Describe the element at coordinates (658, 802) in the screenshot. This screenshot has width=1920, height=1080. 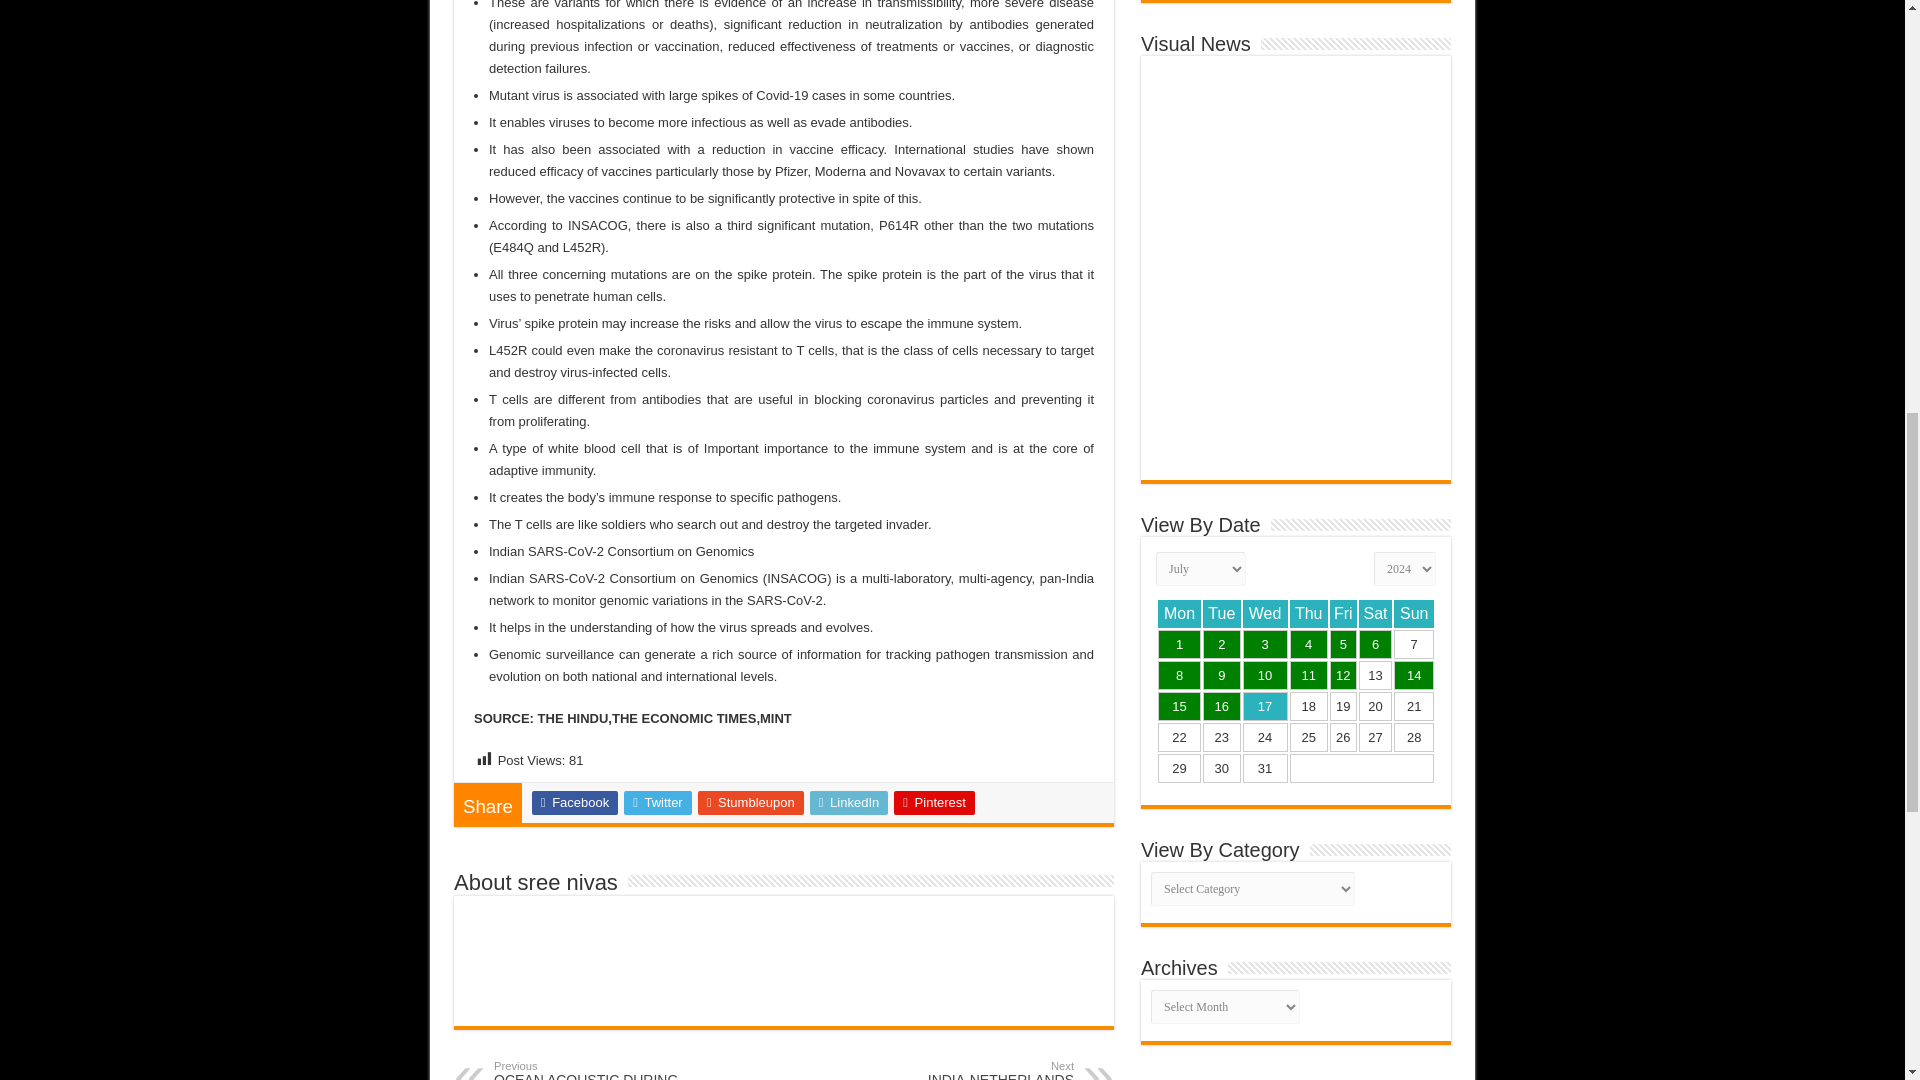
I see `Twitter` at that location.